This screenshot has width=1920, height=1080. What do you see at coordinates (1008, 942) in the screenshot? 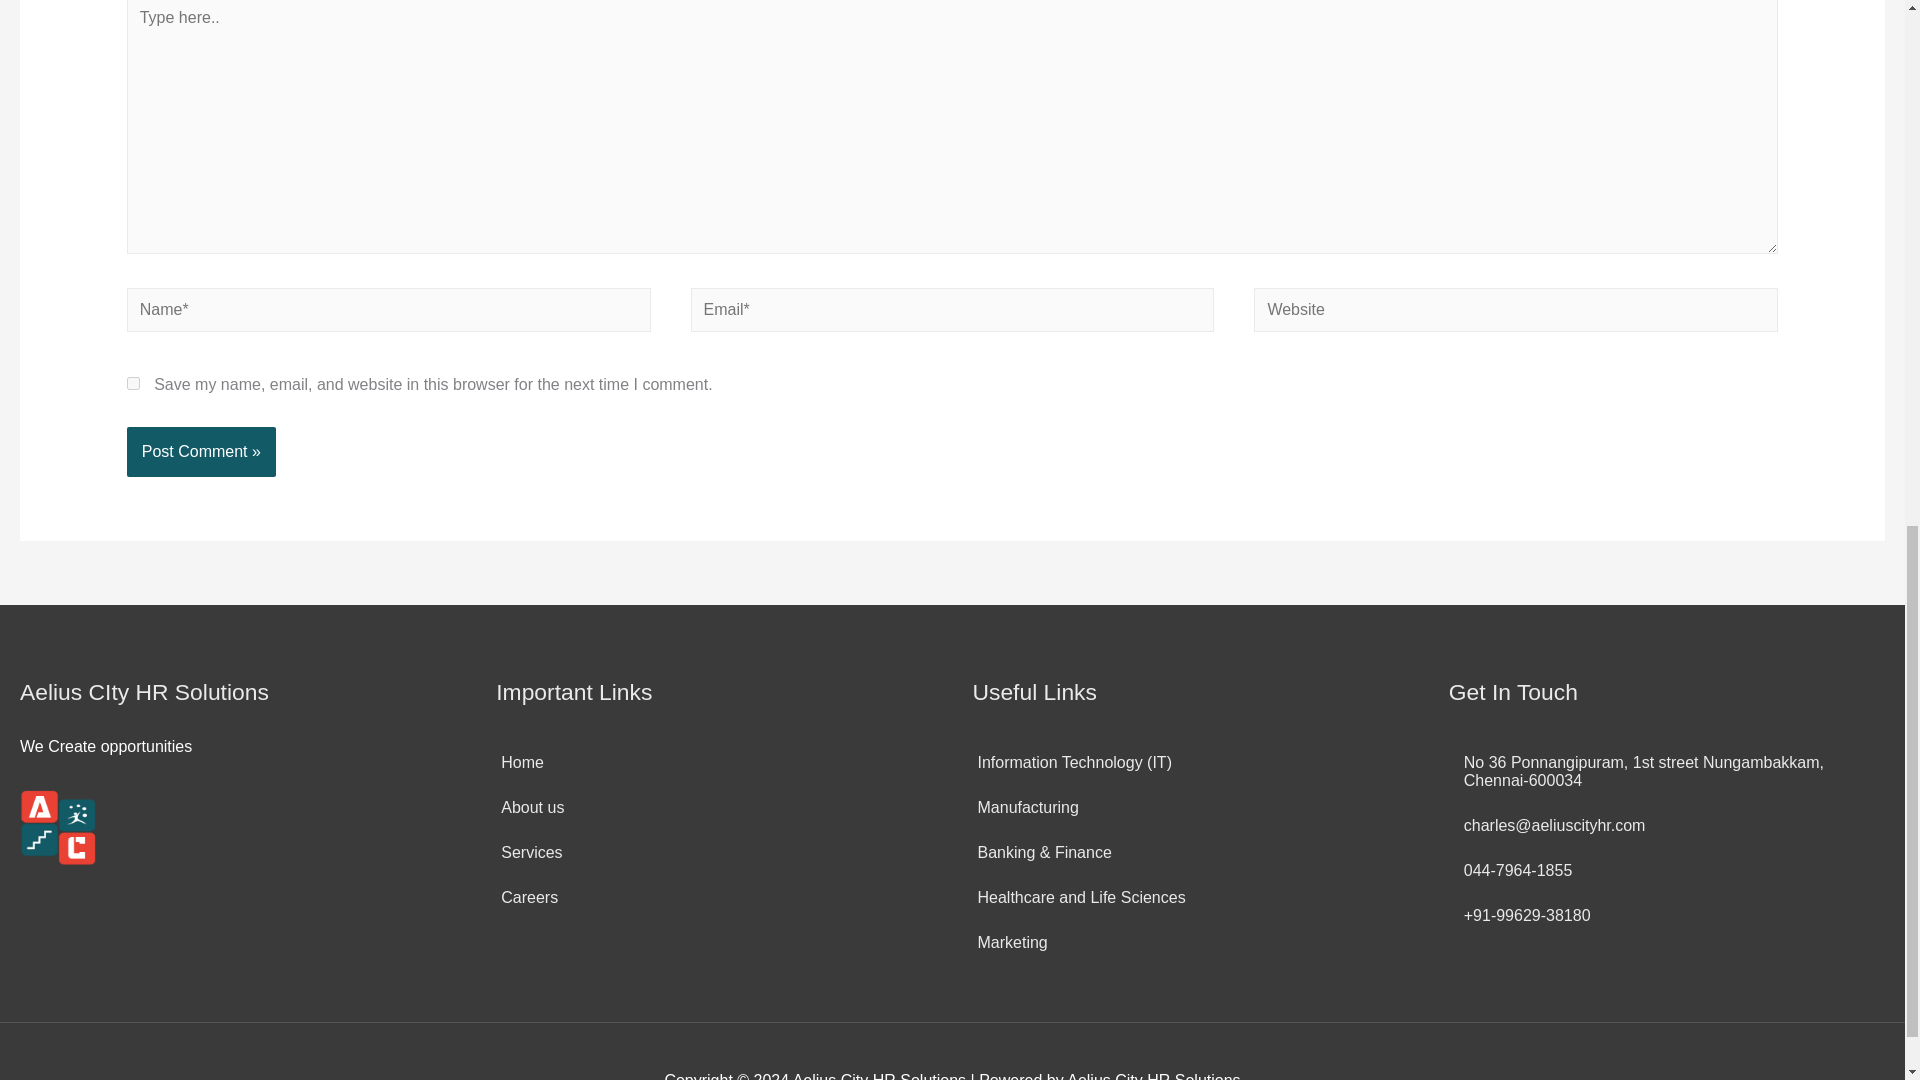
I see `Marketing` at bounding box center [1008, 942].